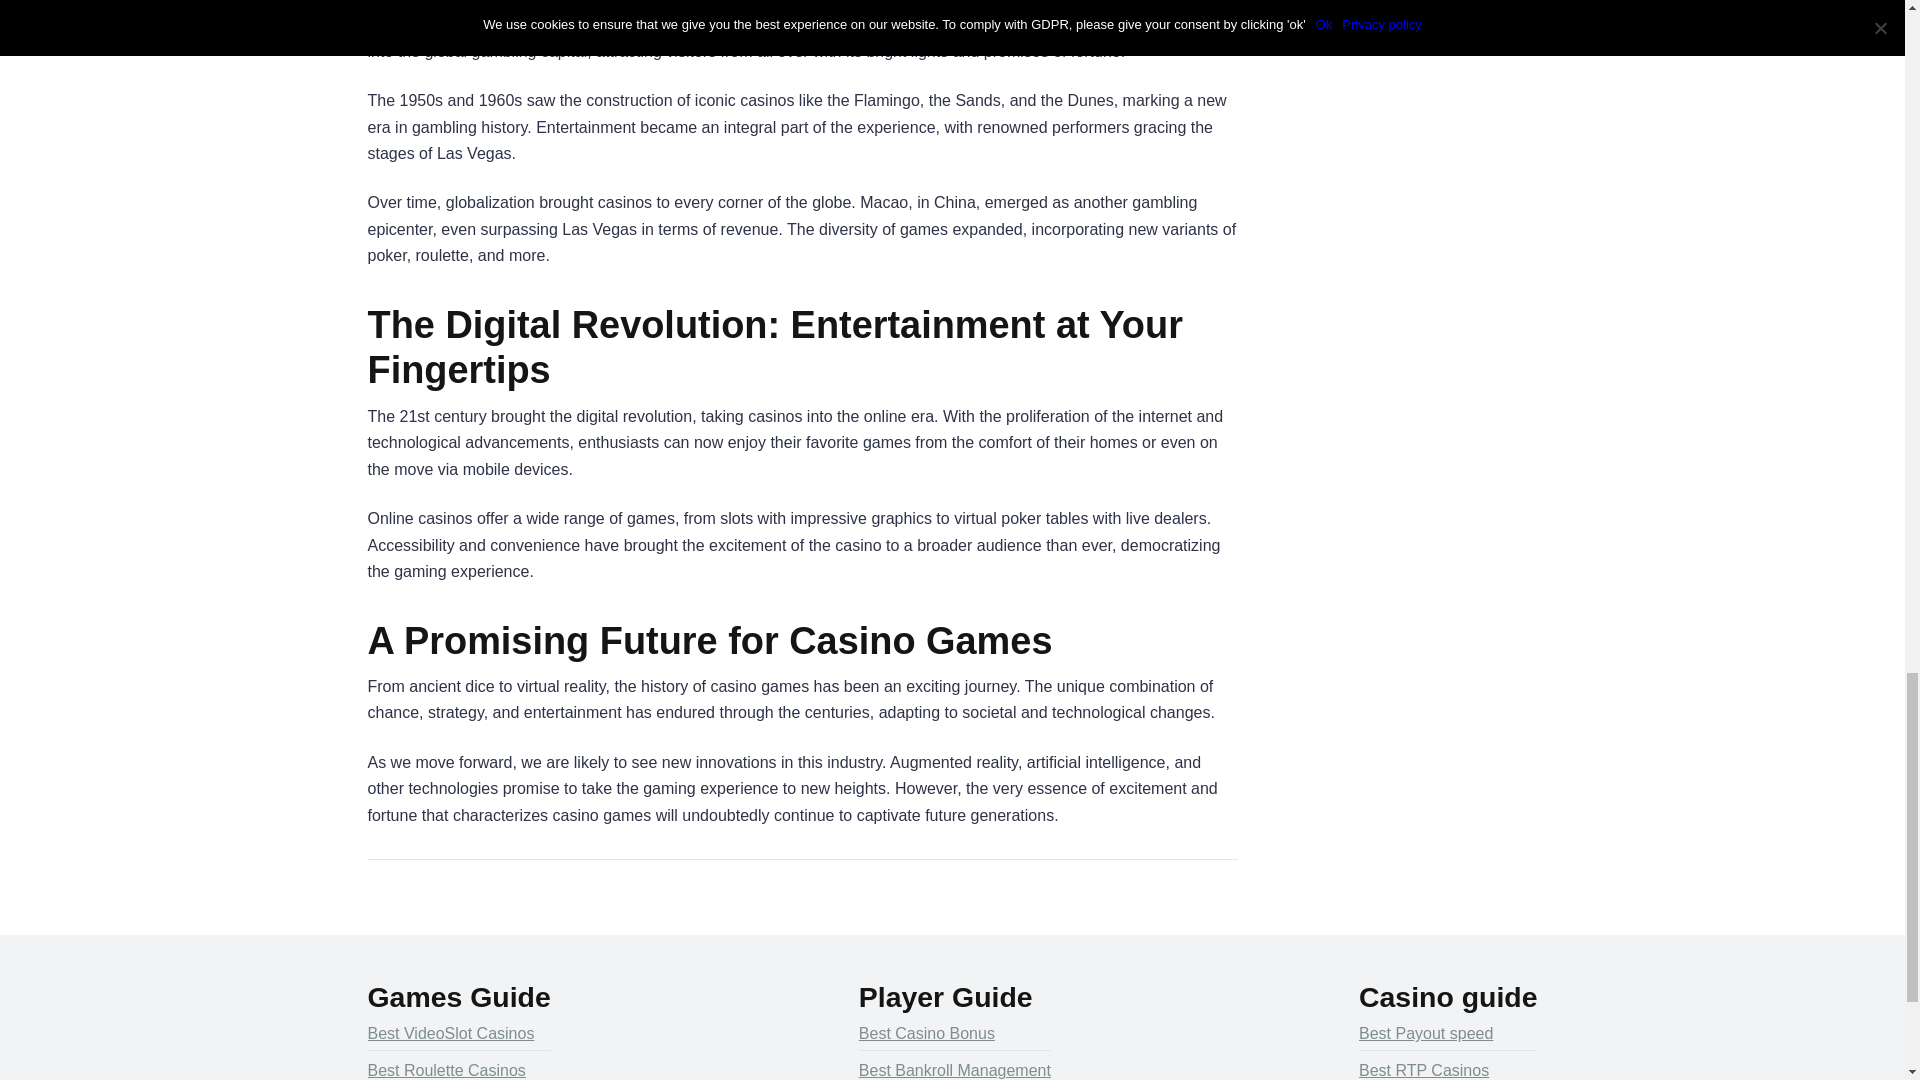 This screenshot has height=1080, width=1920. I want to click on Best Roulette Casinos, so click(447, 1067).